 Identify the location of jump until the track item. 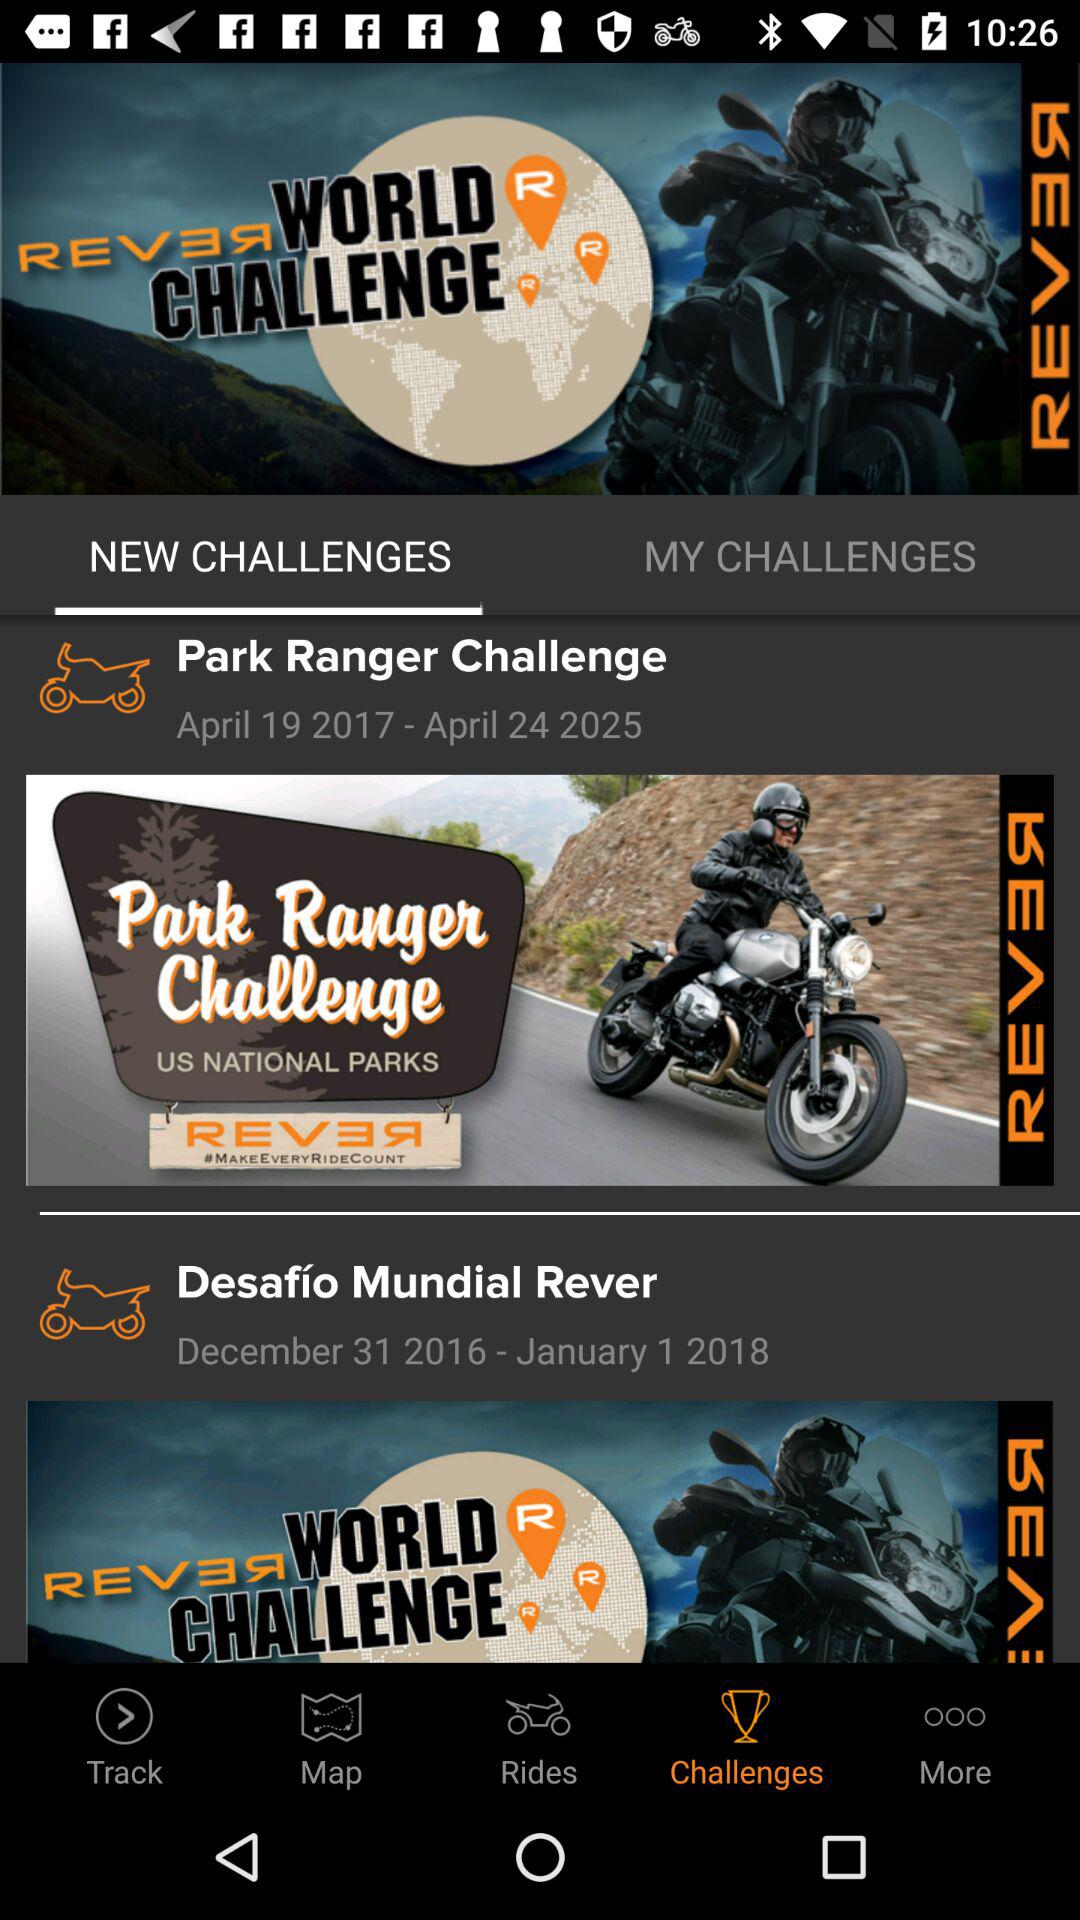
(124, 1732).